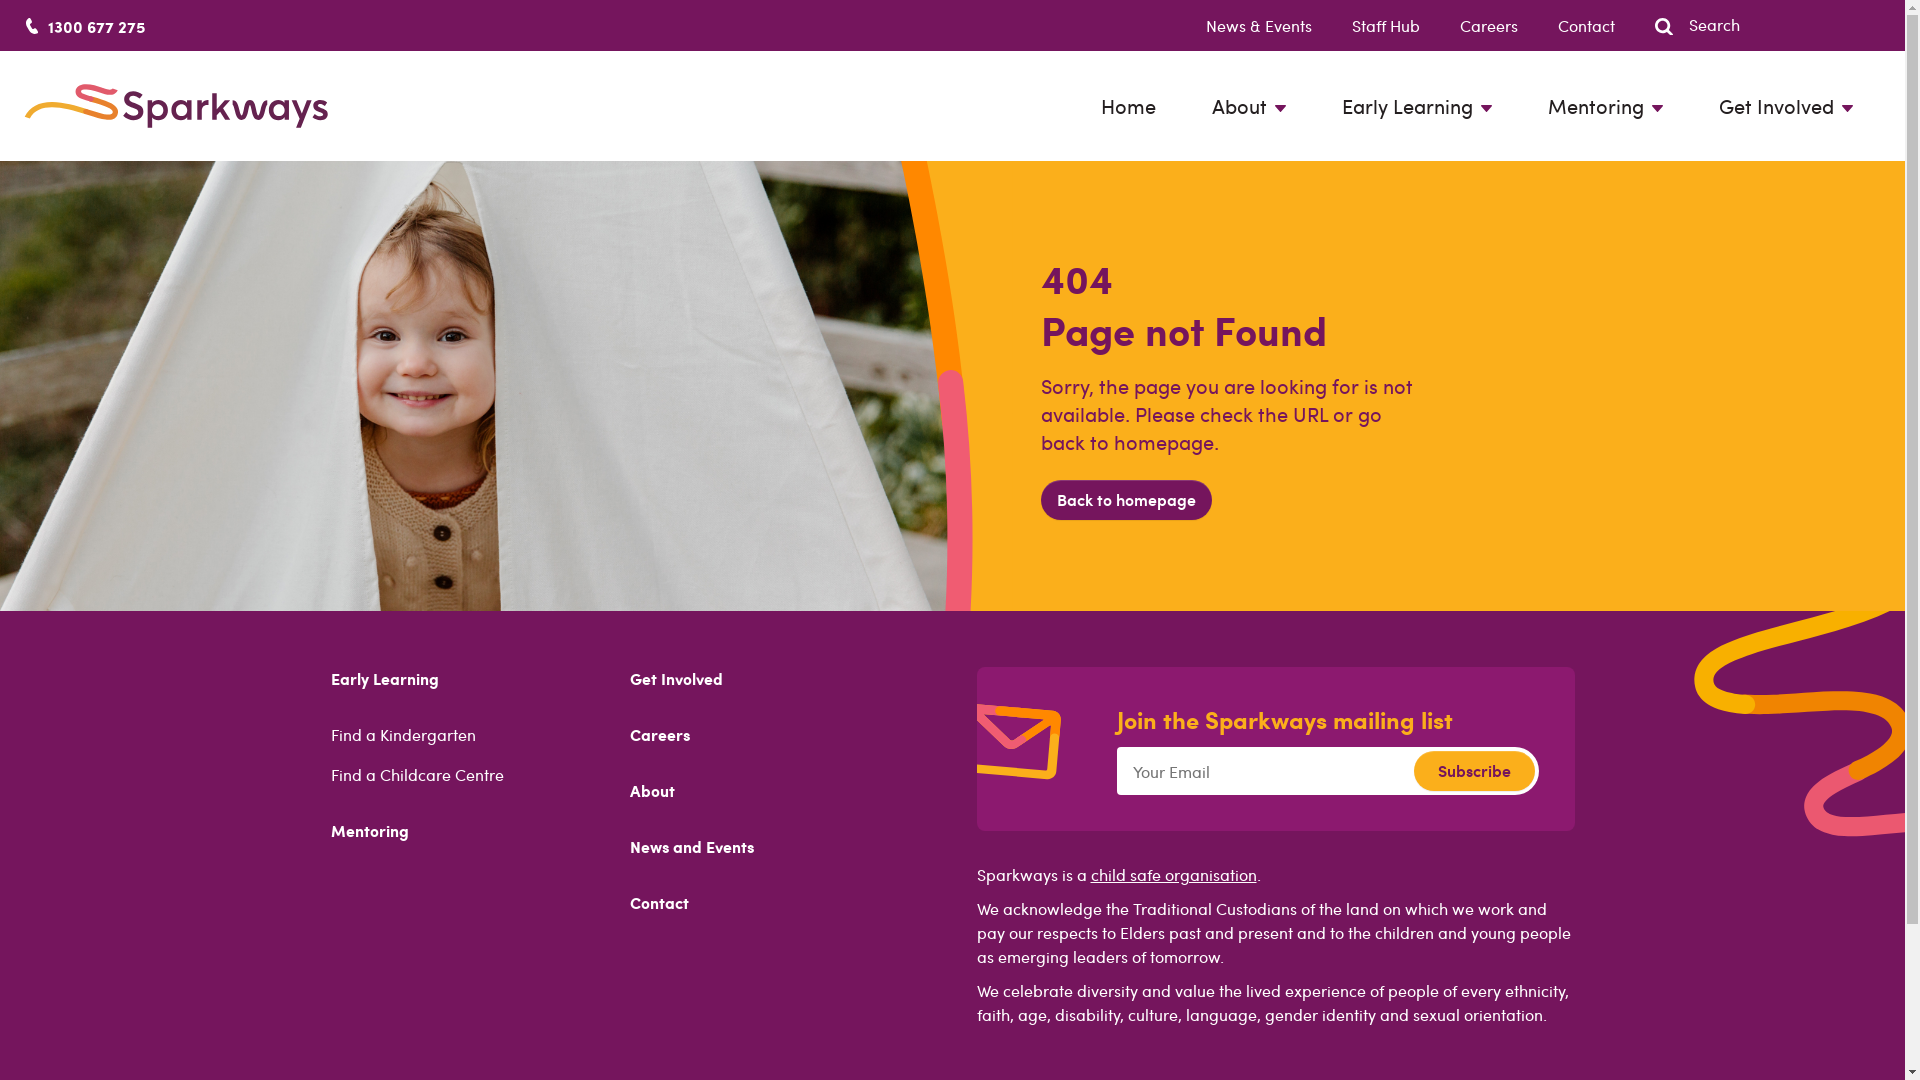  Describe the element at coordinates (1173, 874) in the screenshot. I see `child safe organisation` at that location.